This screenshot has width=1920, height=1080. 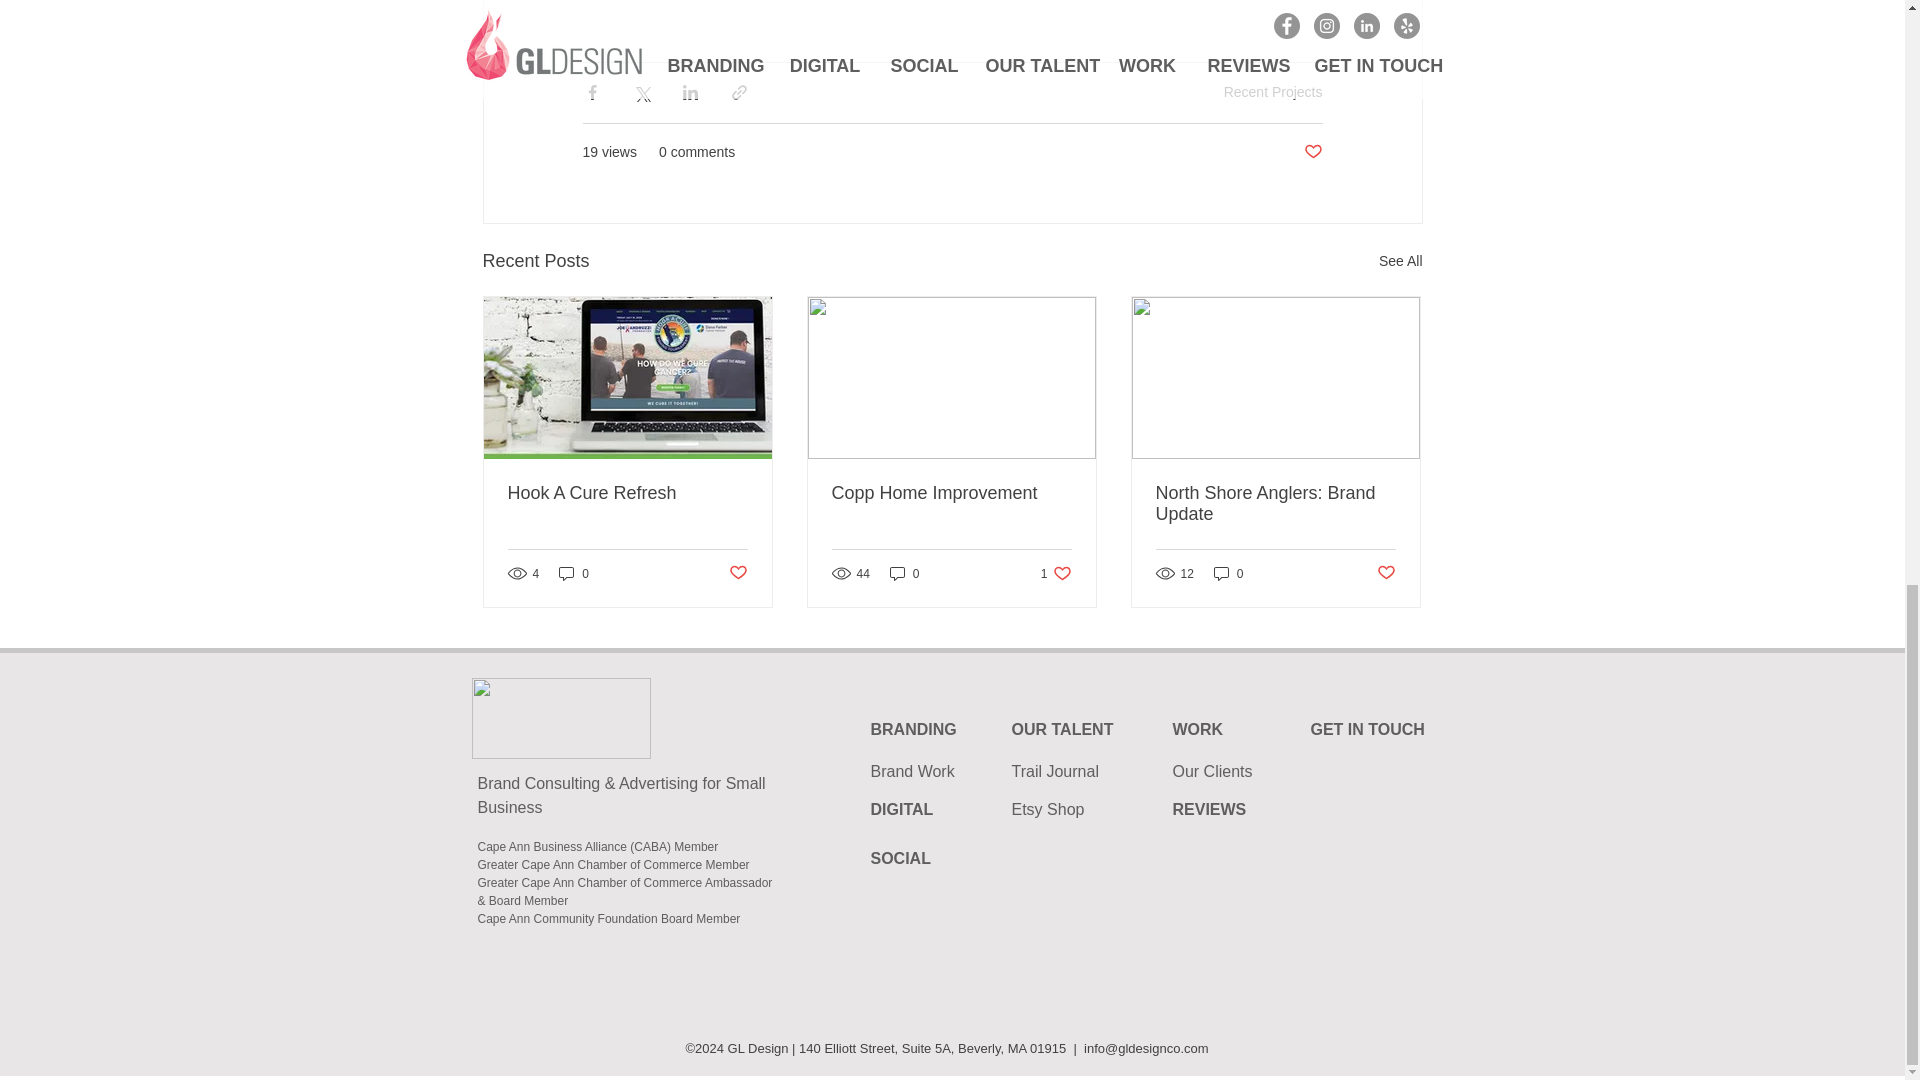 I want to click on Hook A Cure Refresh, so click(x=628, y=493).